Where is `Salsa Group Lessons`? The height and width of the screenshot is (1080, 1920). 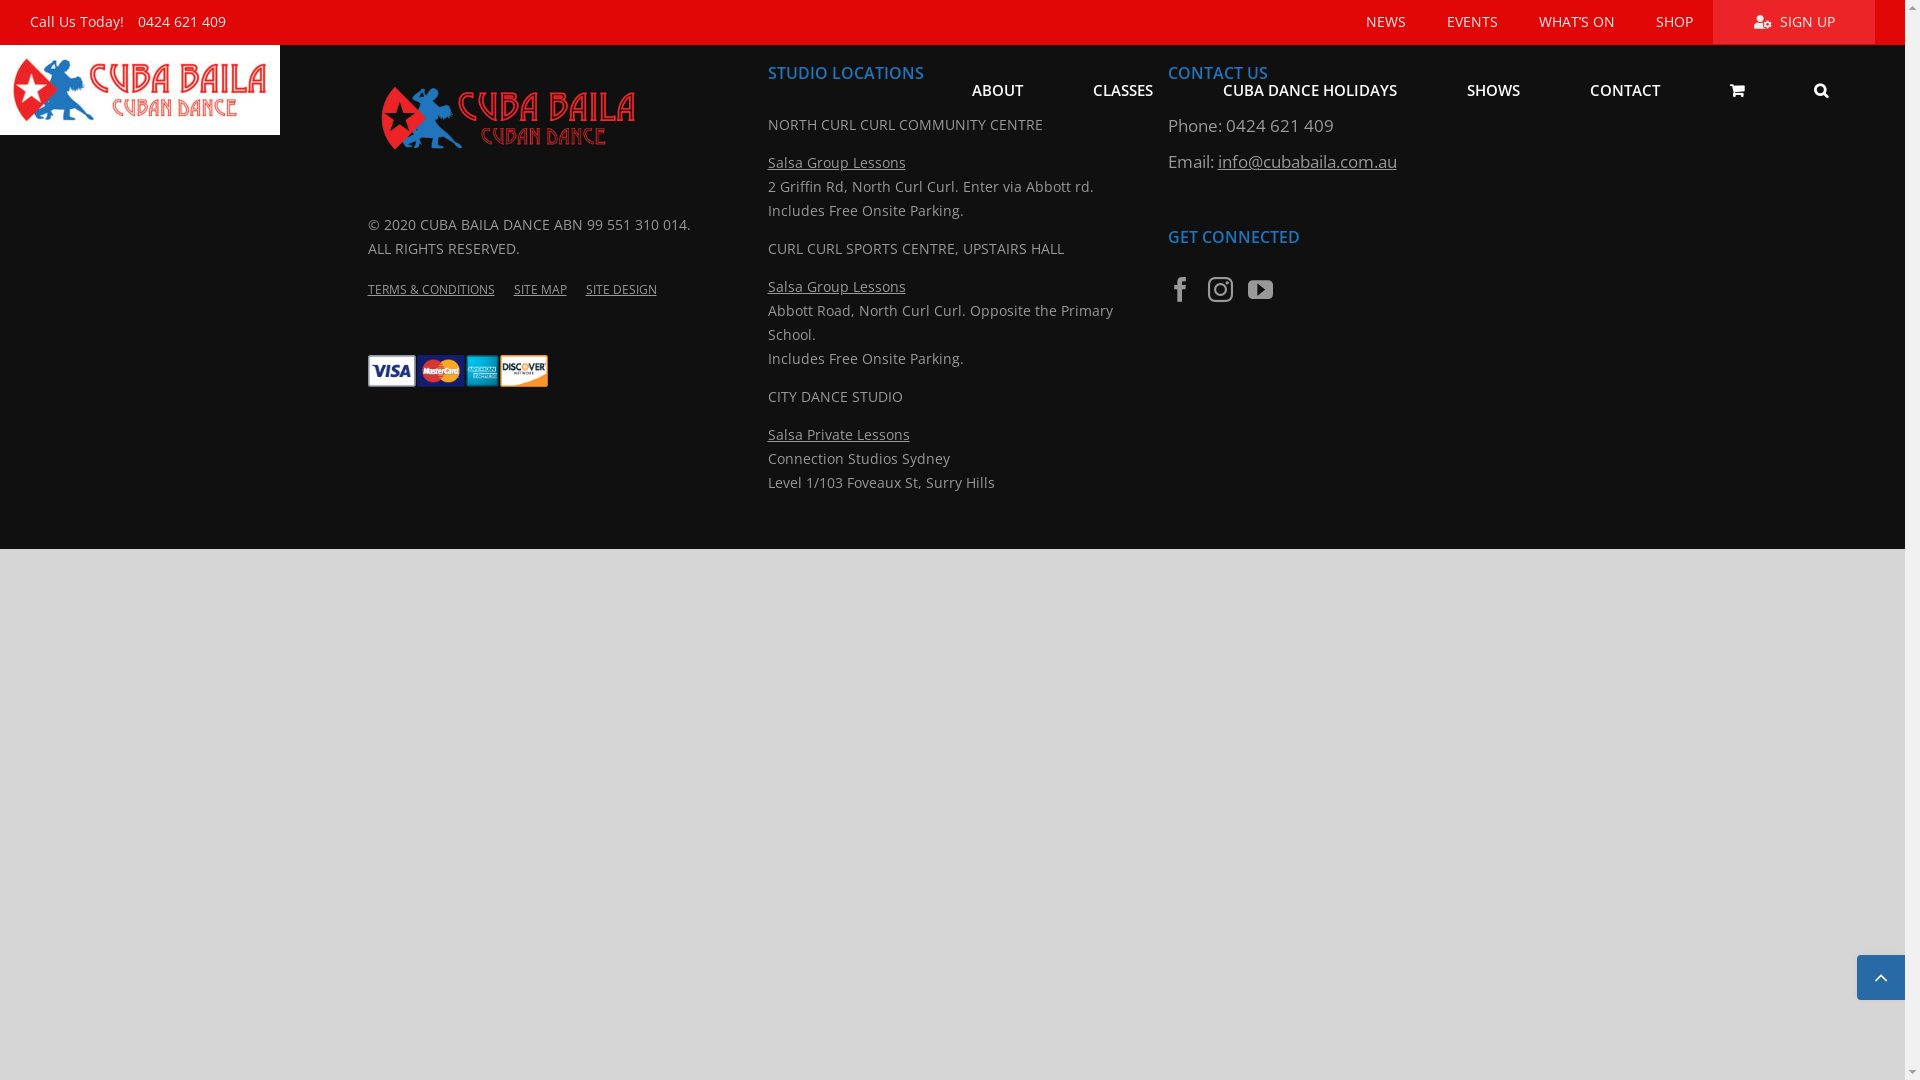 Salsa Group Lessons is located at coordinates (837, 162).